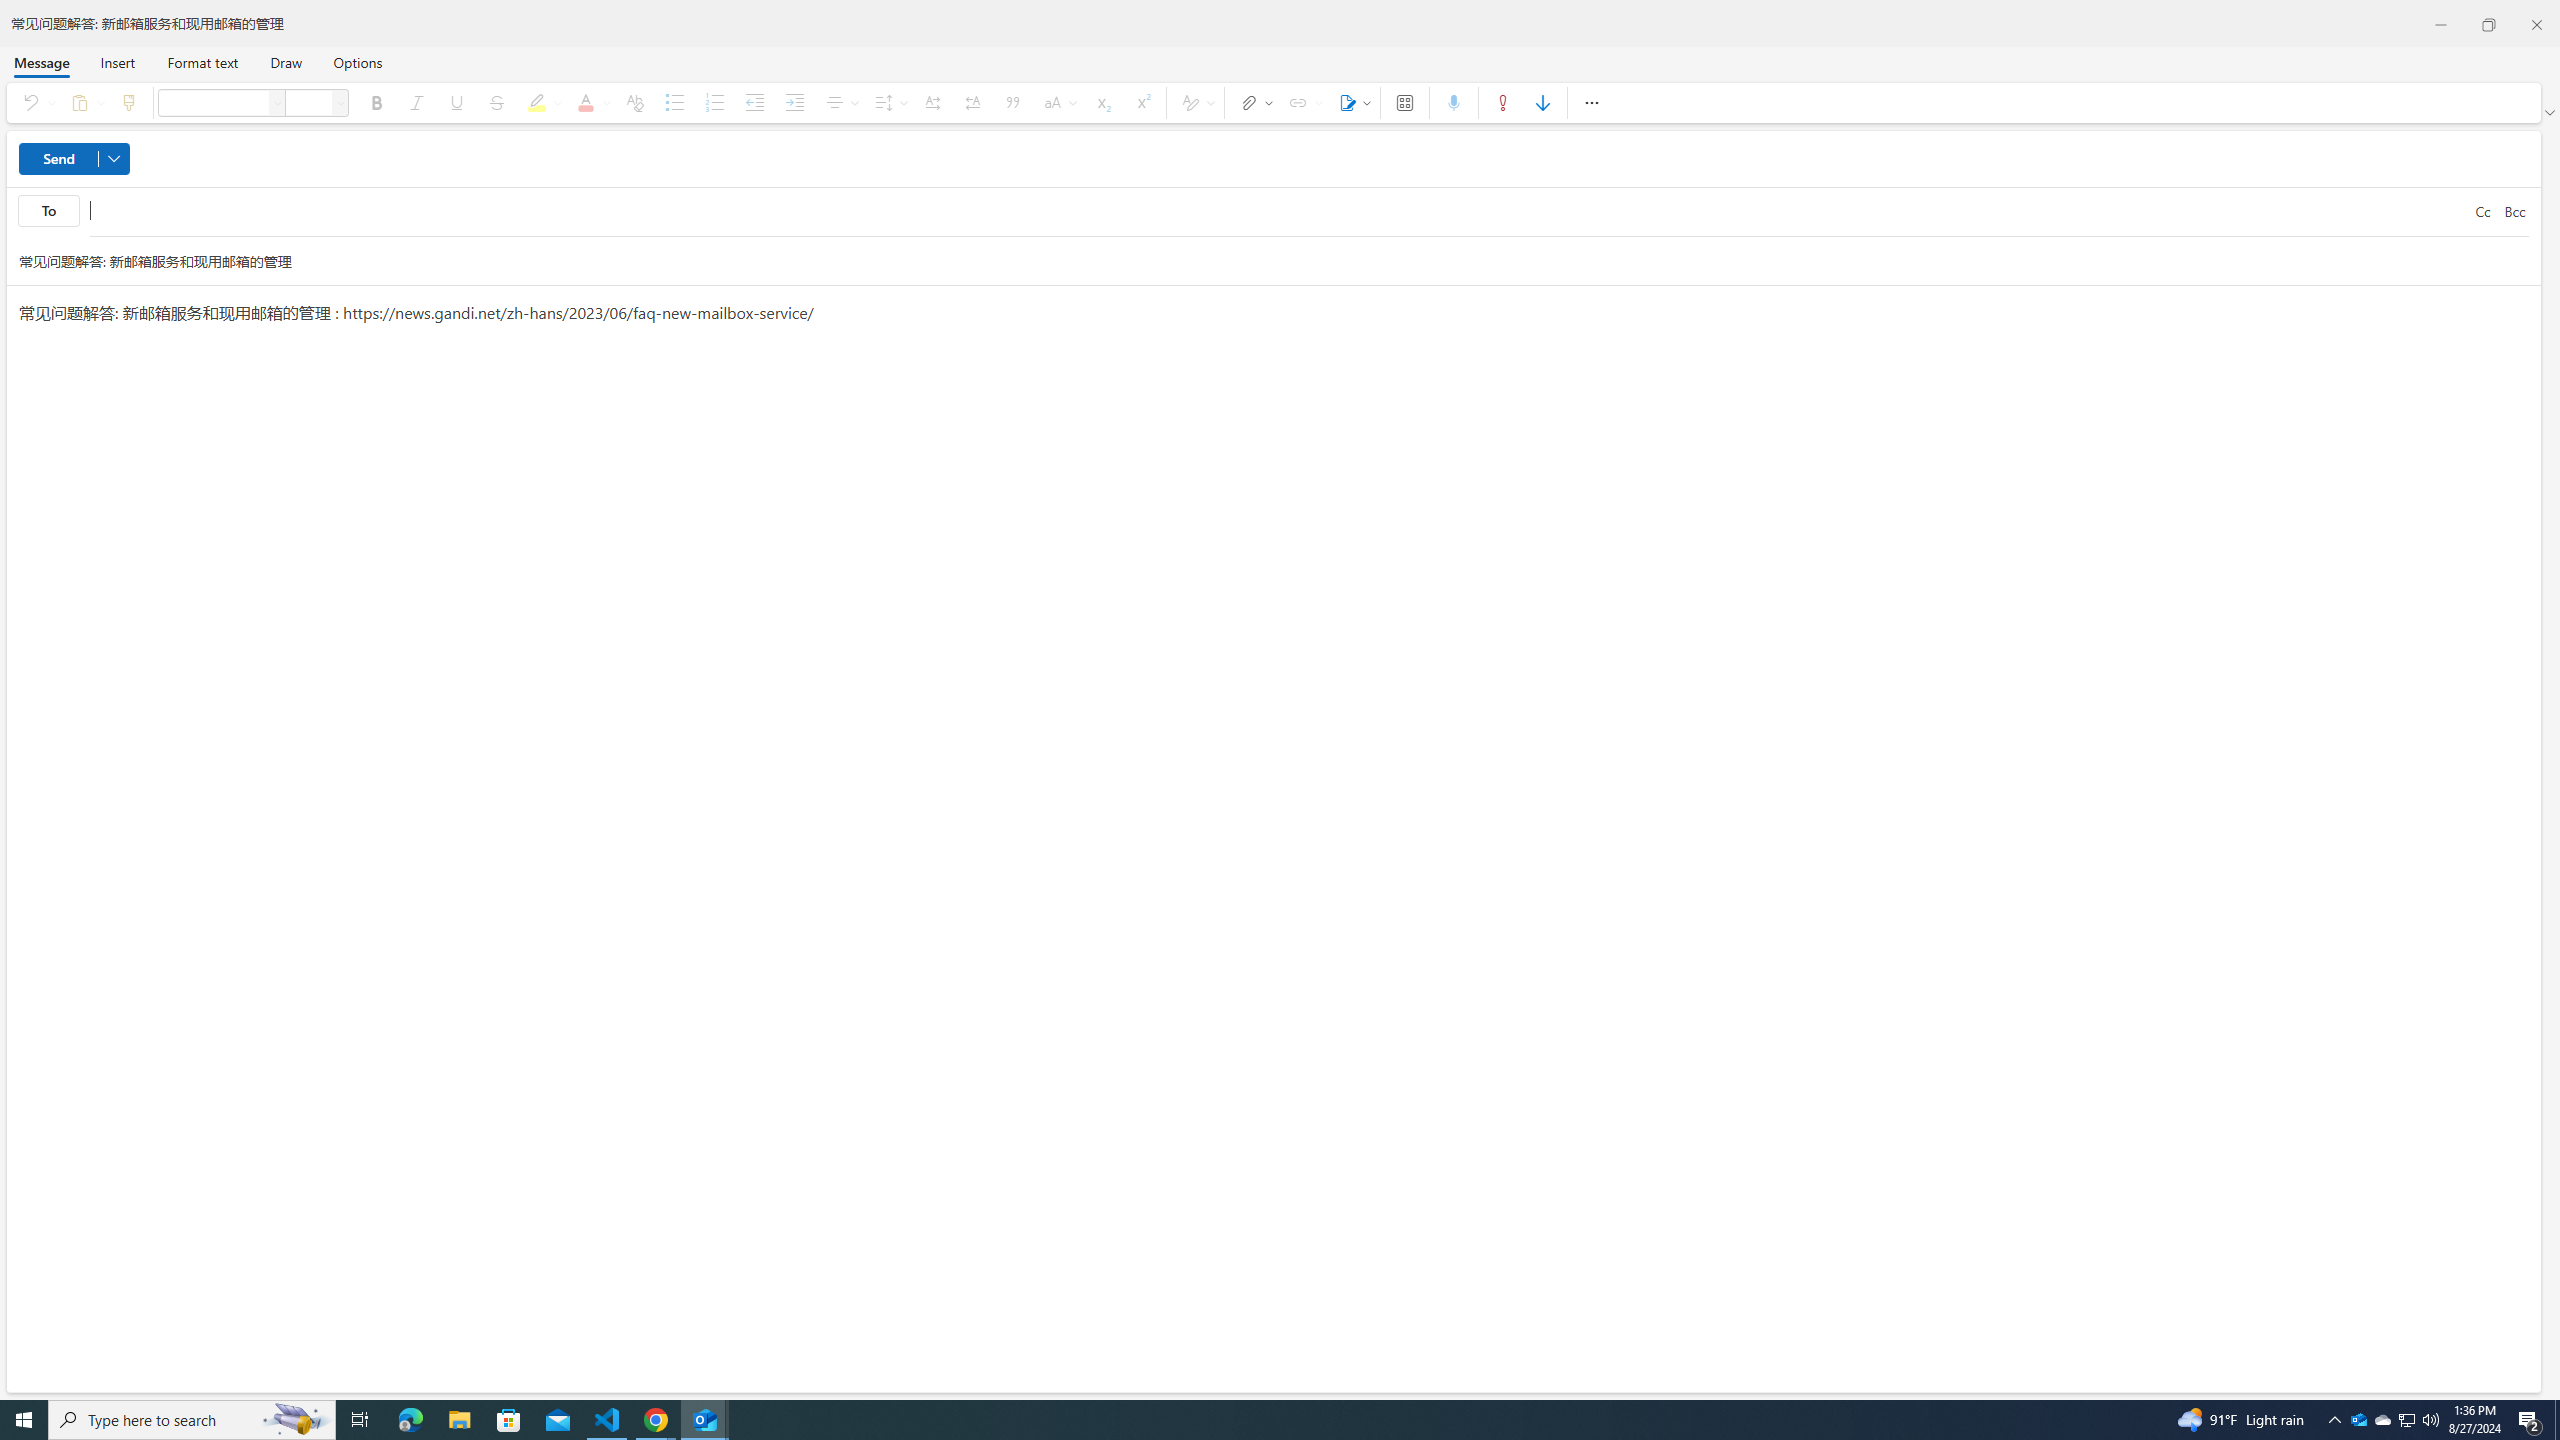 Image resolution: width=2560 pixels, height=1440 pixels. Describe the element at coordinates (356, 62) in the screenshot. I see `Options` at that location.